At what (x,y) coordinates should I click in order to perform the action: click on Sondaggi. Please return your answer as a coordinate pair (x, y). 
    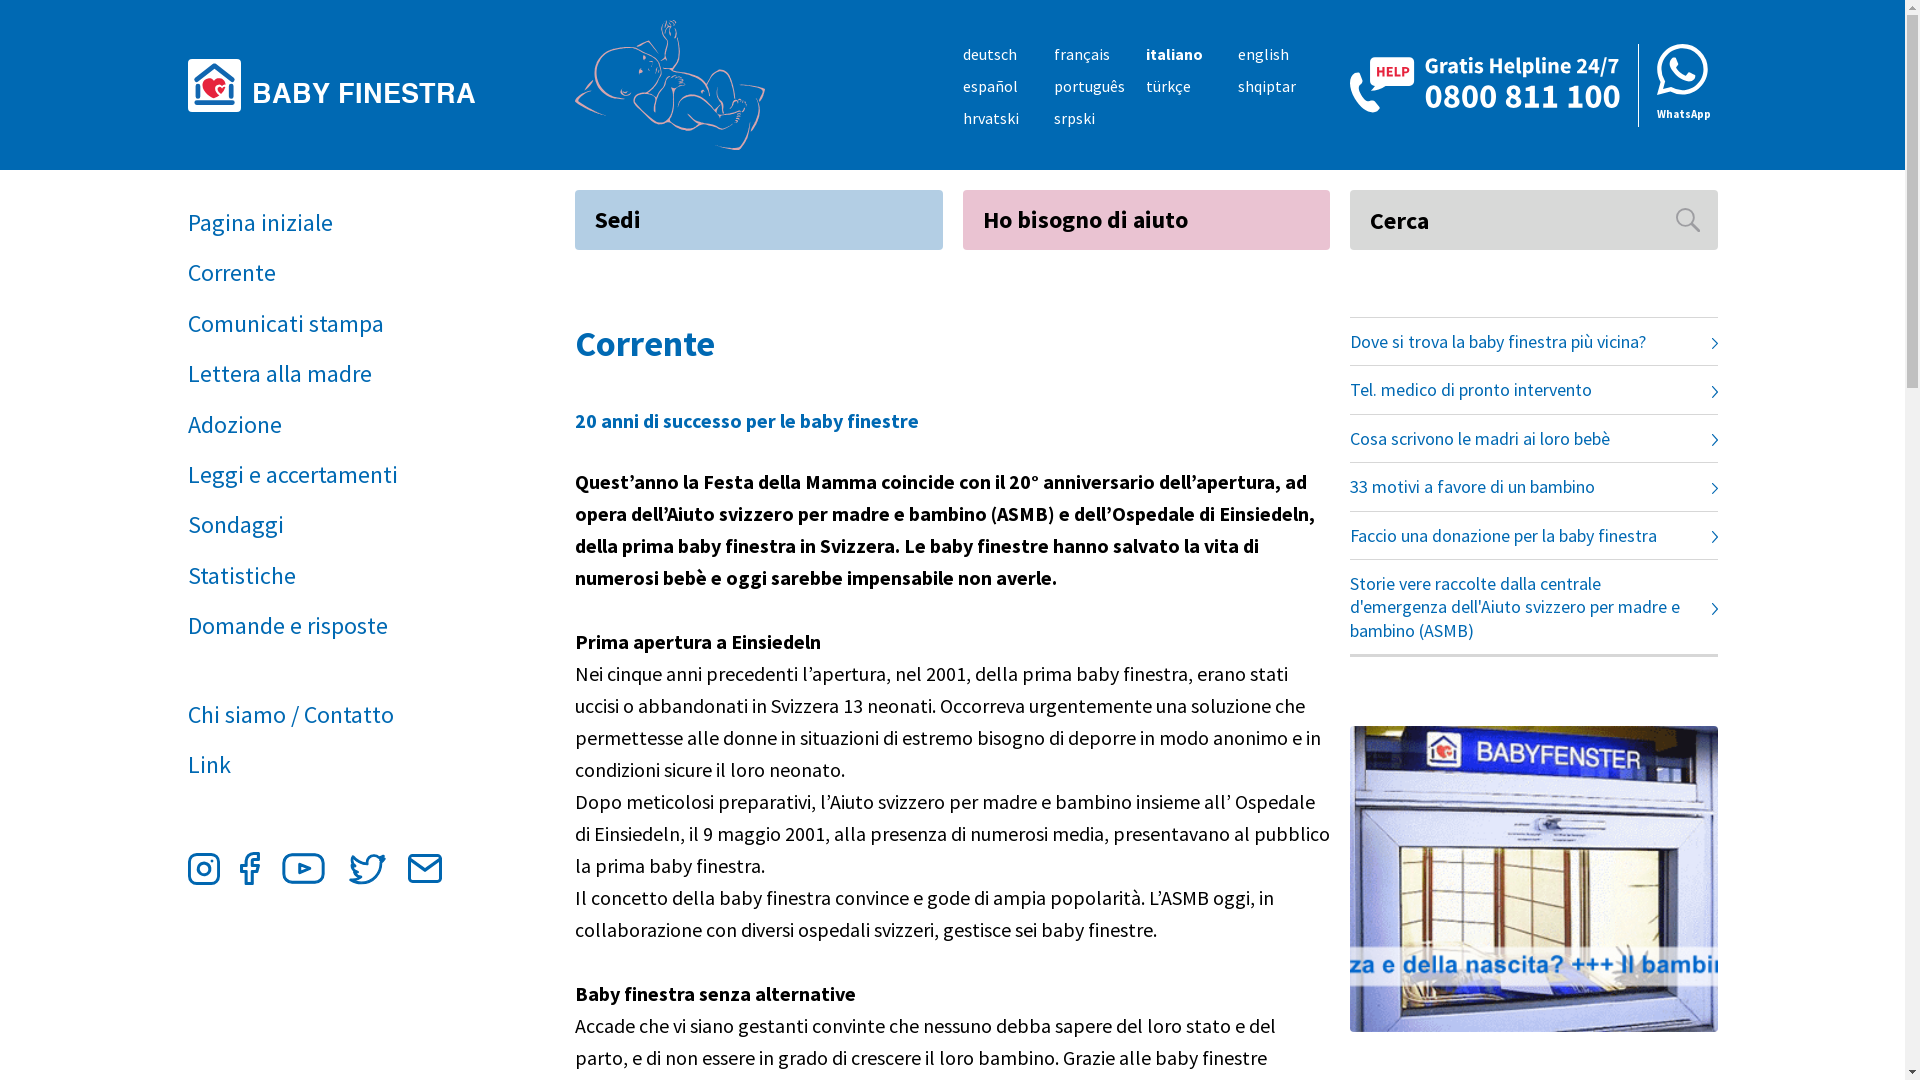
    Looking at the image, I should click on (335, 525).